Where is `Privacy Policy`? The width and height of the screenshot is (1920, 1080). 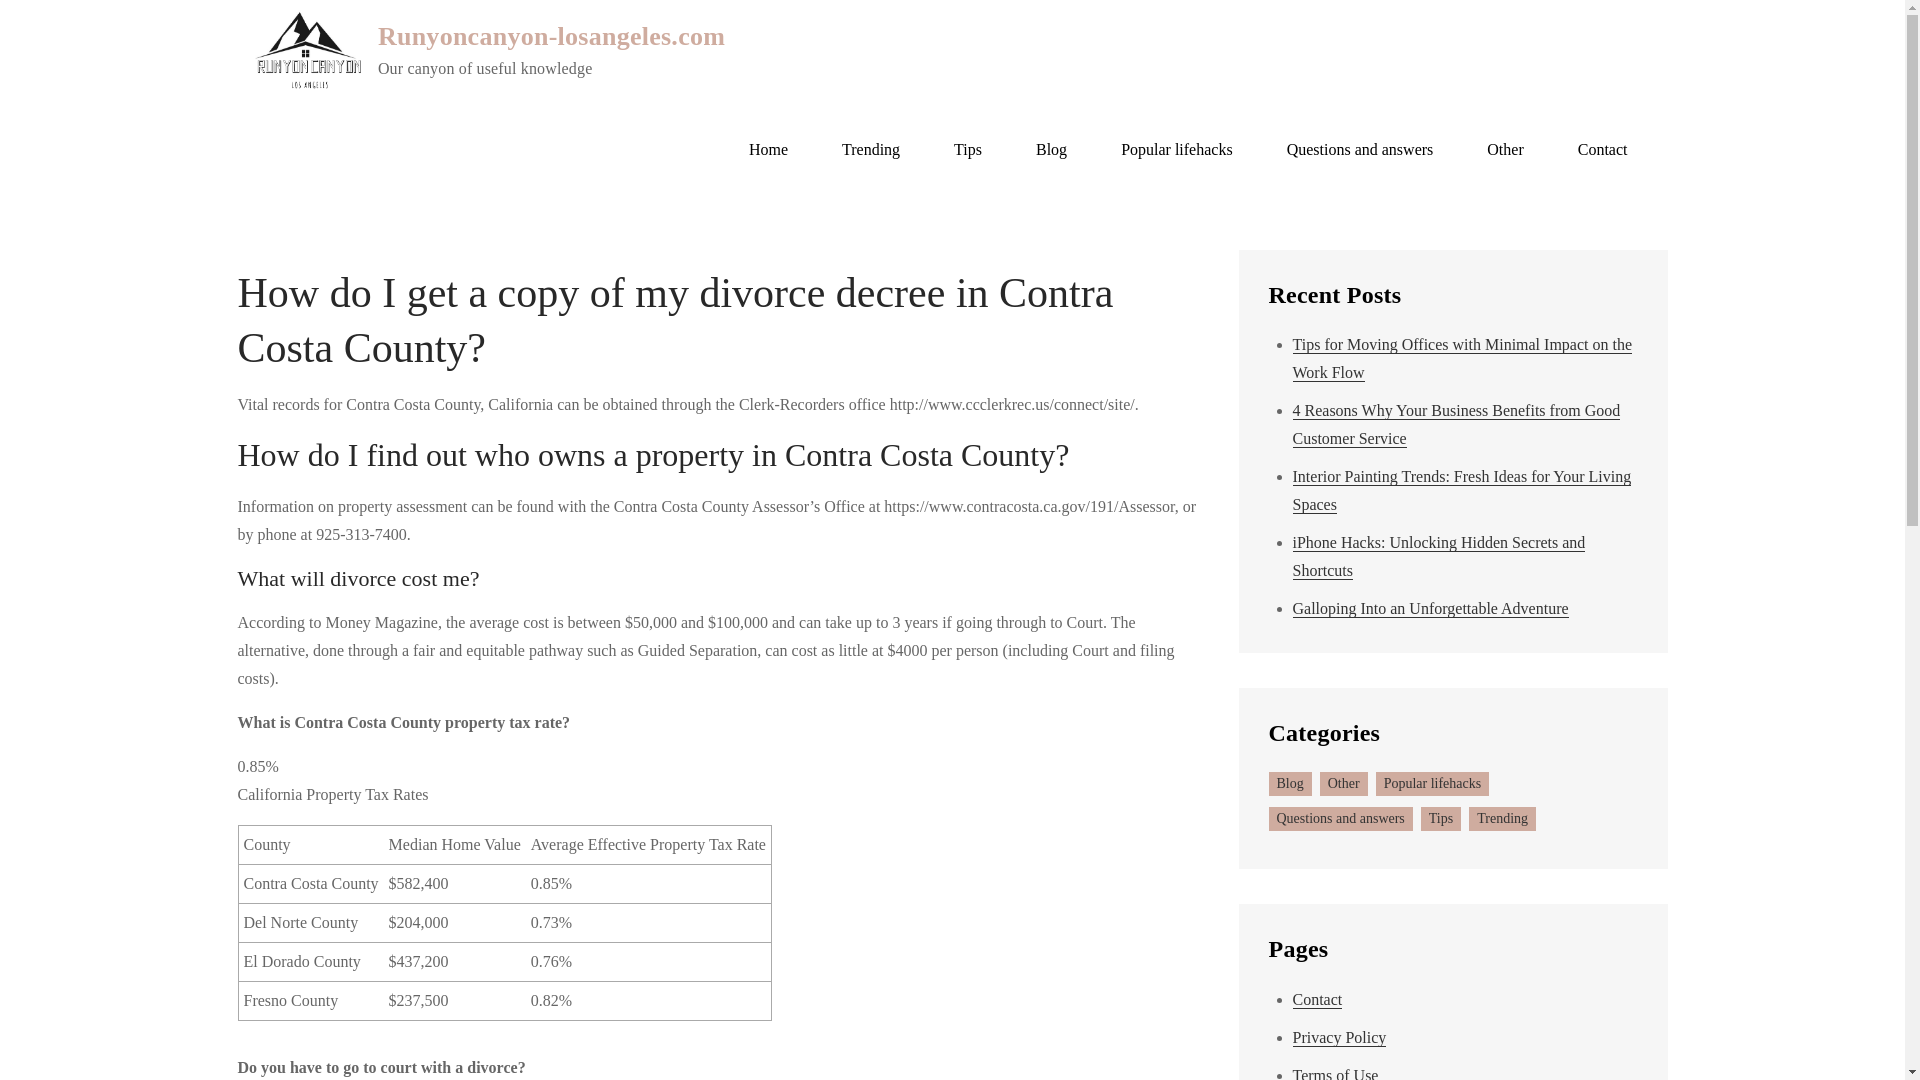 Privacy Policy is located at coordinates (1339, 1038).